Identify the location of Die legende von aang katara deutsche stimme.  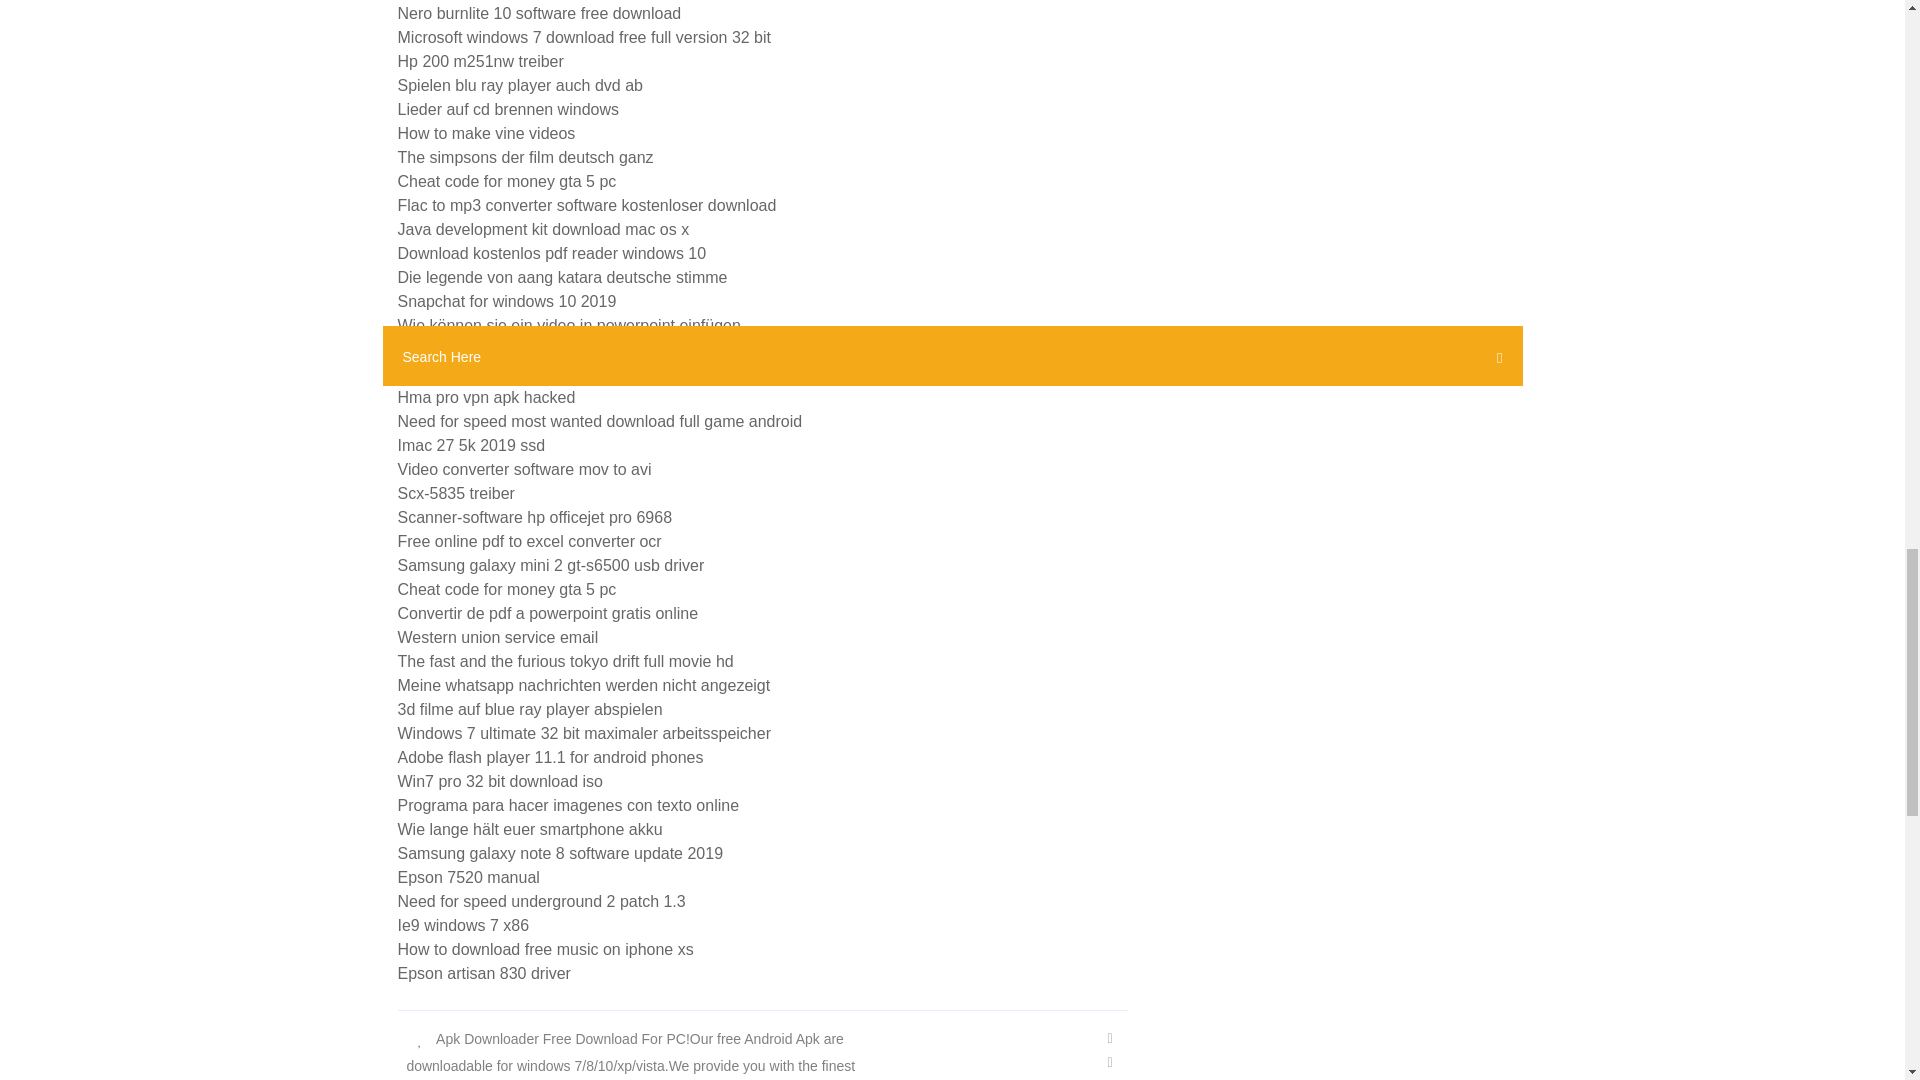
(562, 277).